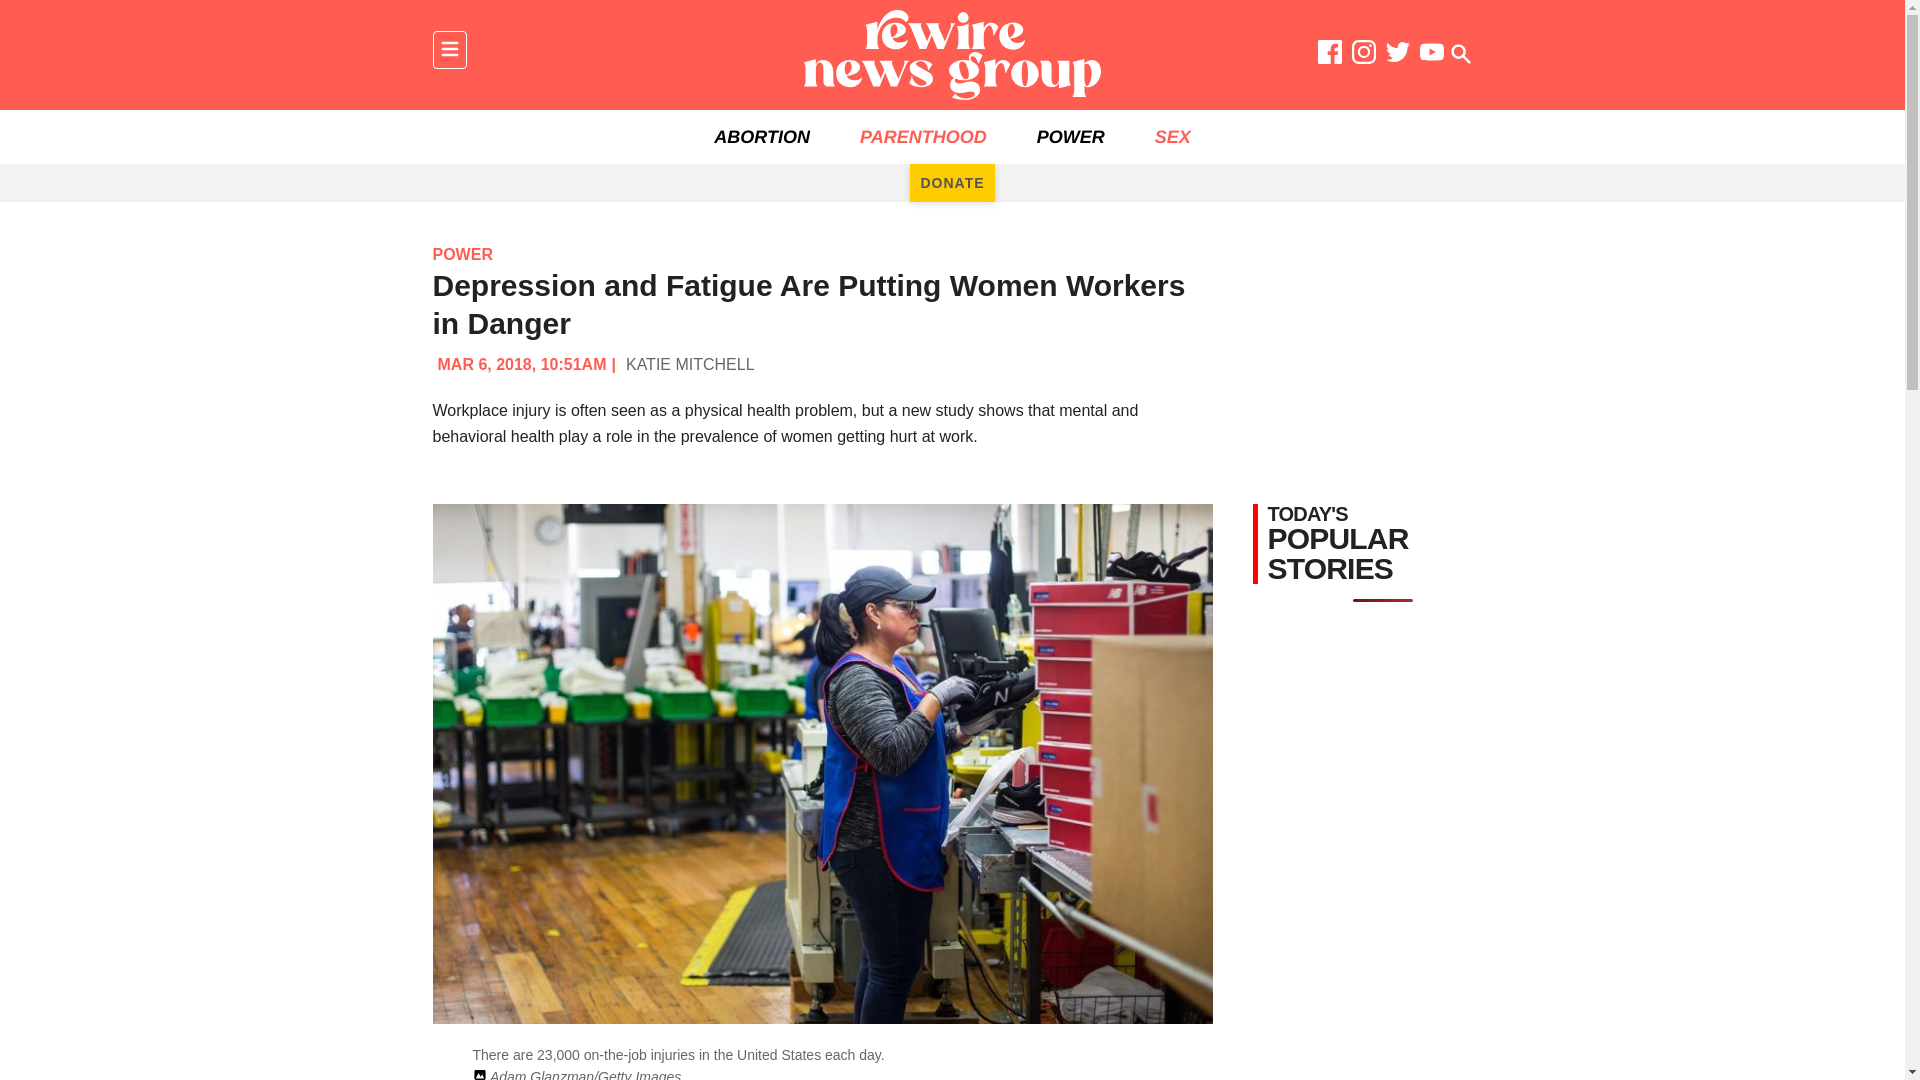 Image resolution: width=1920 pixels, height=1080 pixels. What do you see at coordinates (1398, 56) in the screenshot?
I see `TWITTER` at bounding box center [1398, 56].